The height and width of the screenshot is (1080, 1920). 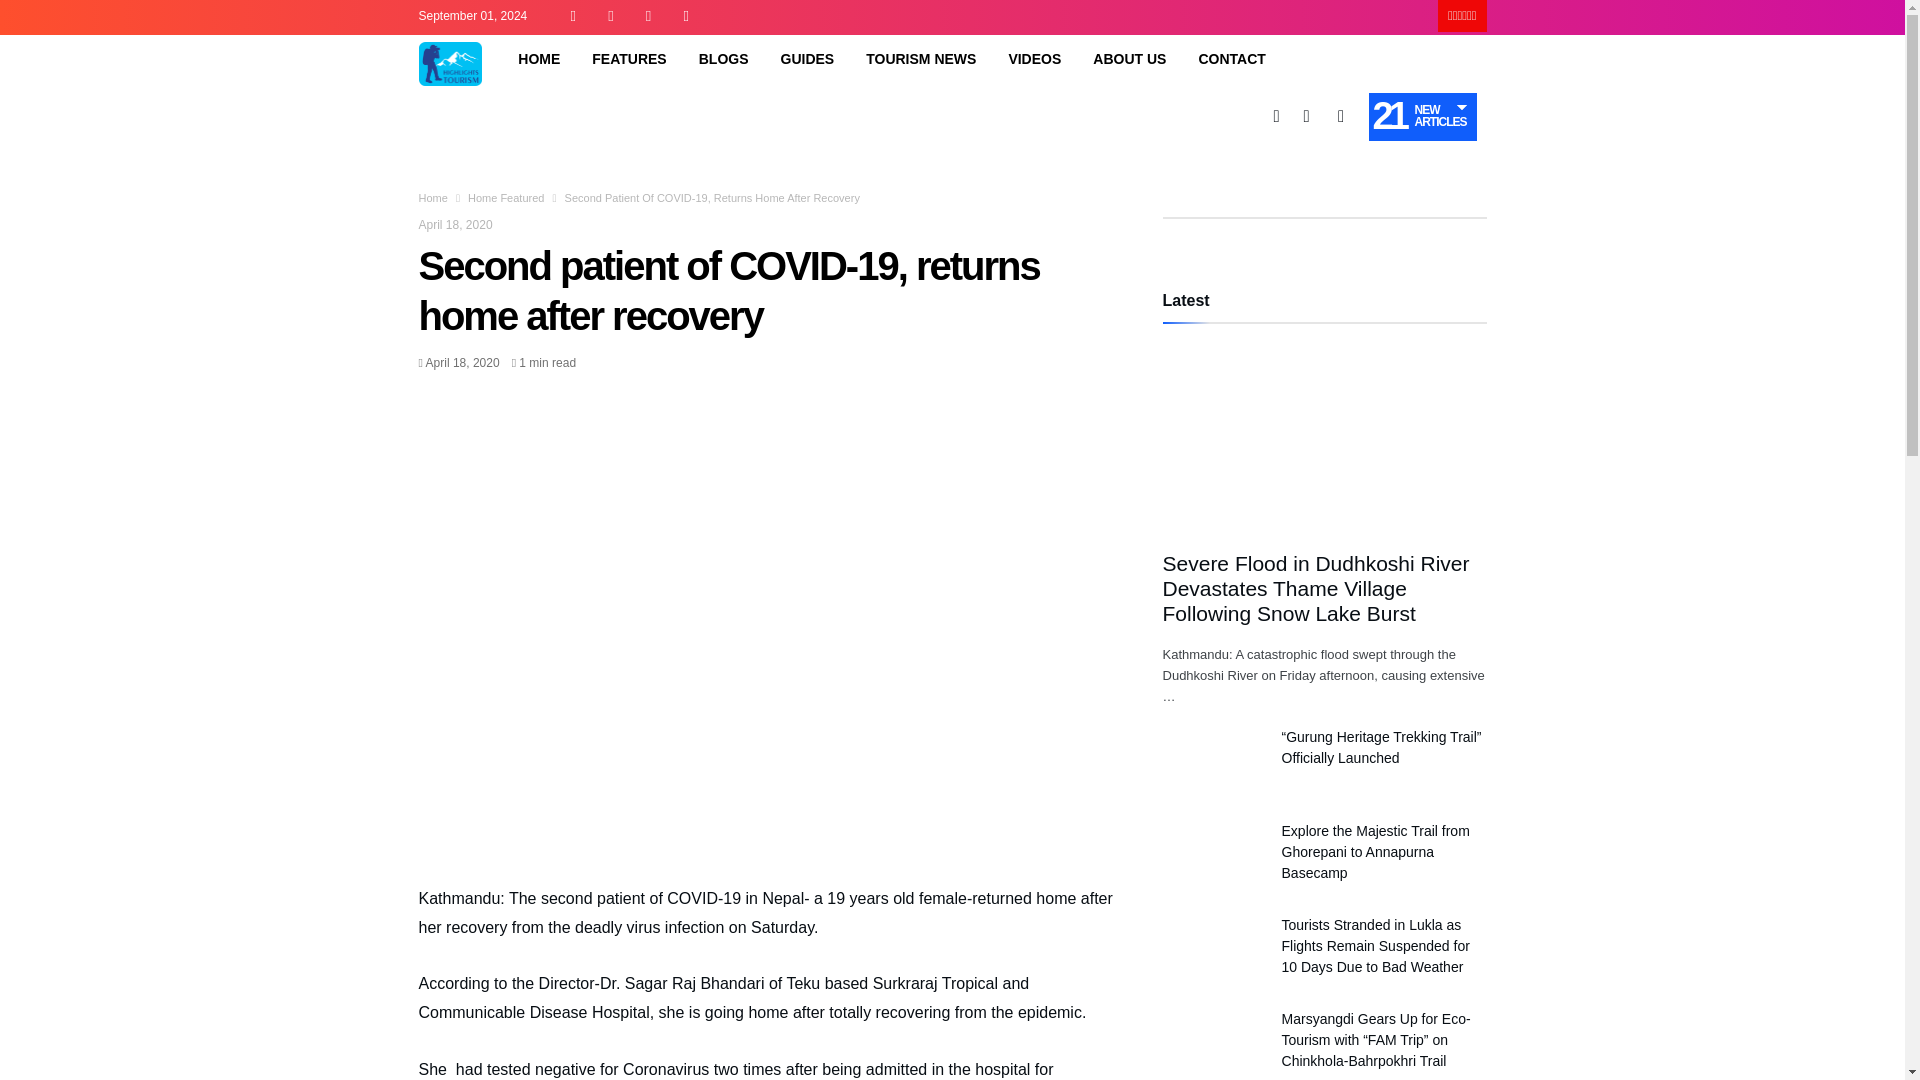 What do you see at coordinates (450, 42) in the screenshot?
I see `Highlights Tourism` at bounding box center [450, 42].